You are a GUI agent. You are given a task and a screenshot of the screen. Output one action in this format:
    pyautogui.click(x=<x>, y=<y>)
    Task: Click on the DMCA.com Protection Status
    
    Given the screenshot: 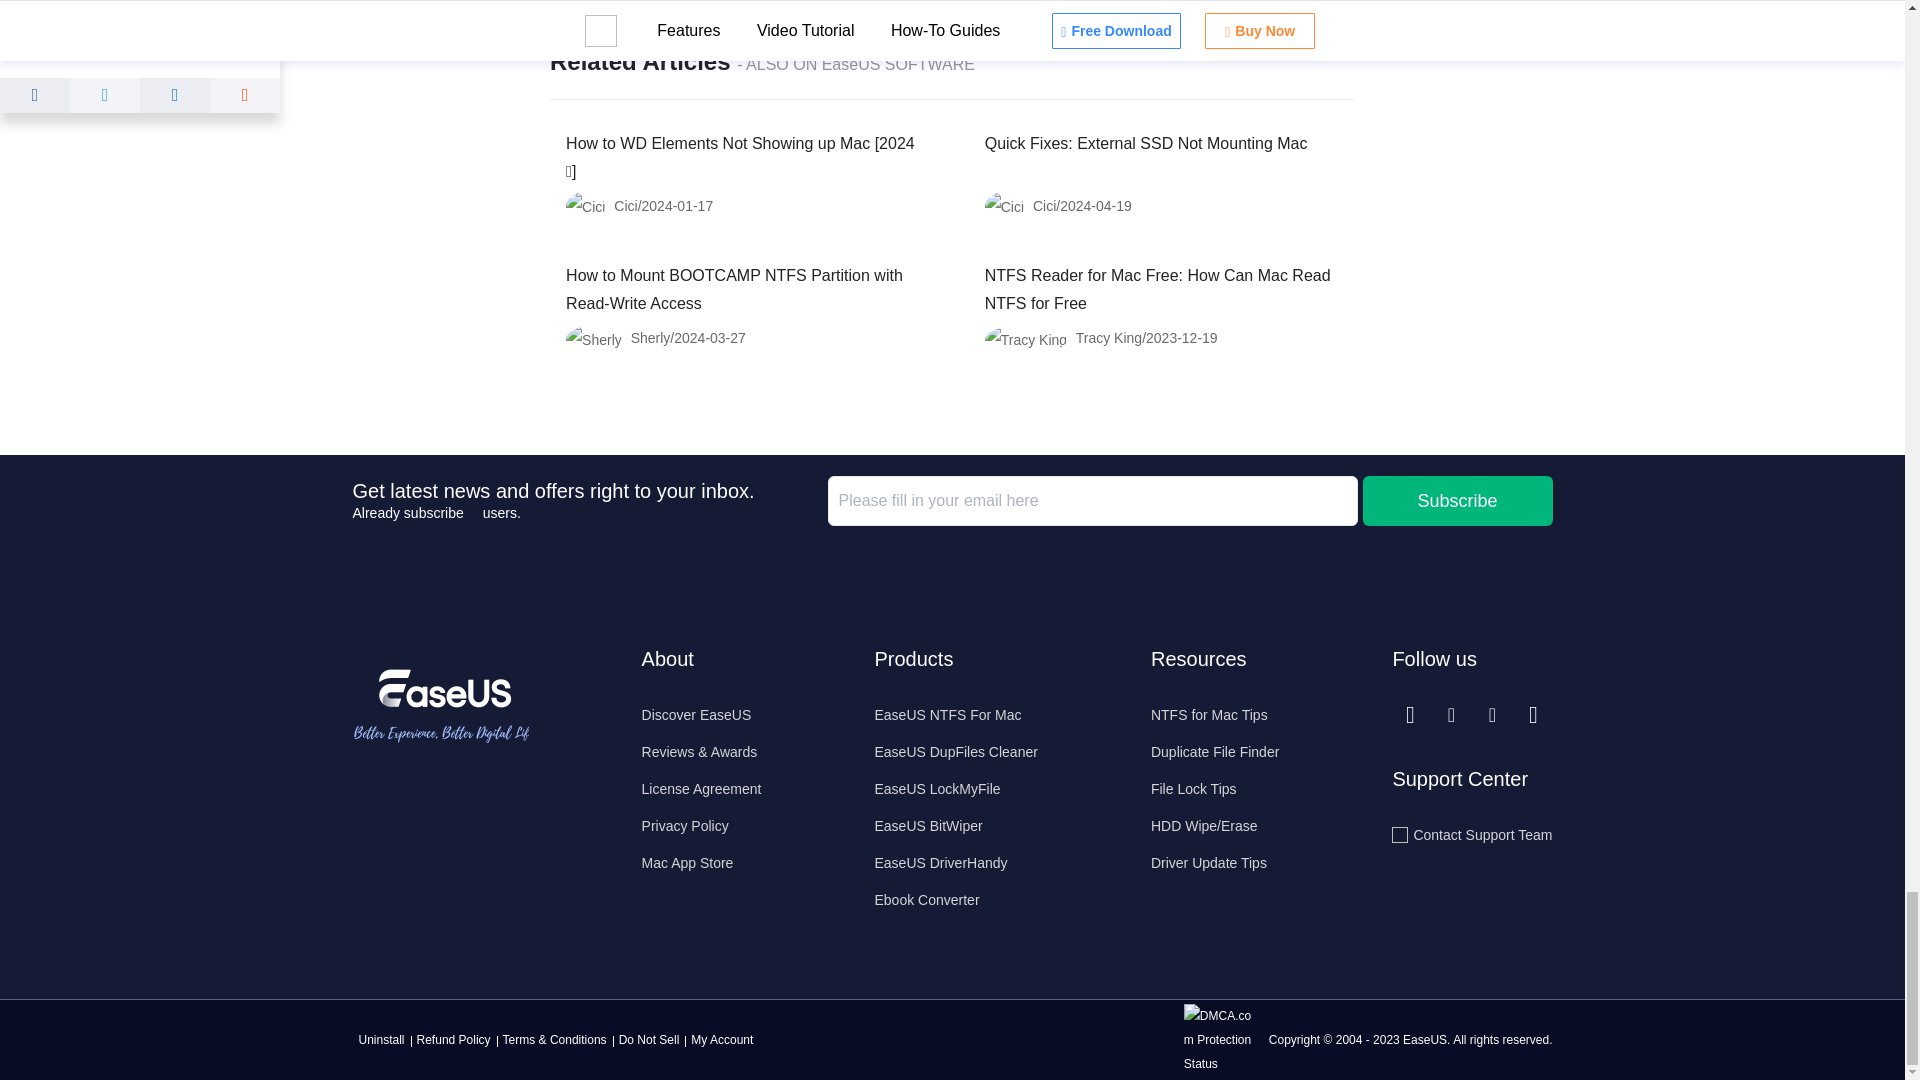 What is the action you would take?
    pyautogui.click(x=1224, y=1039)
    